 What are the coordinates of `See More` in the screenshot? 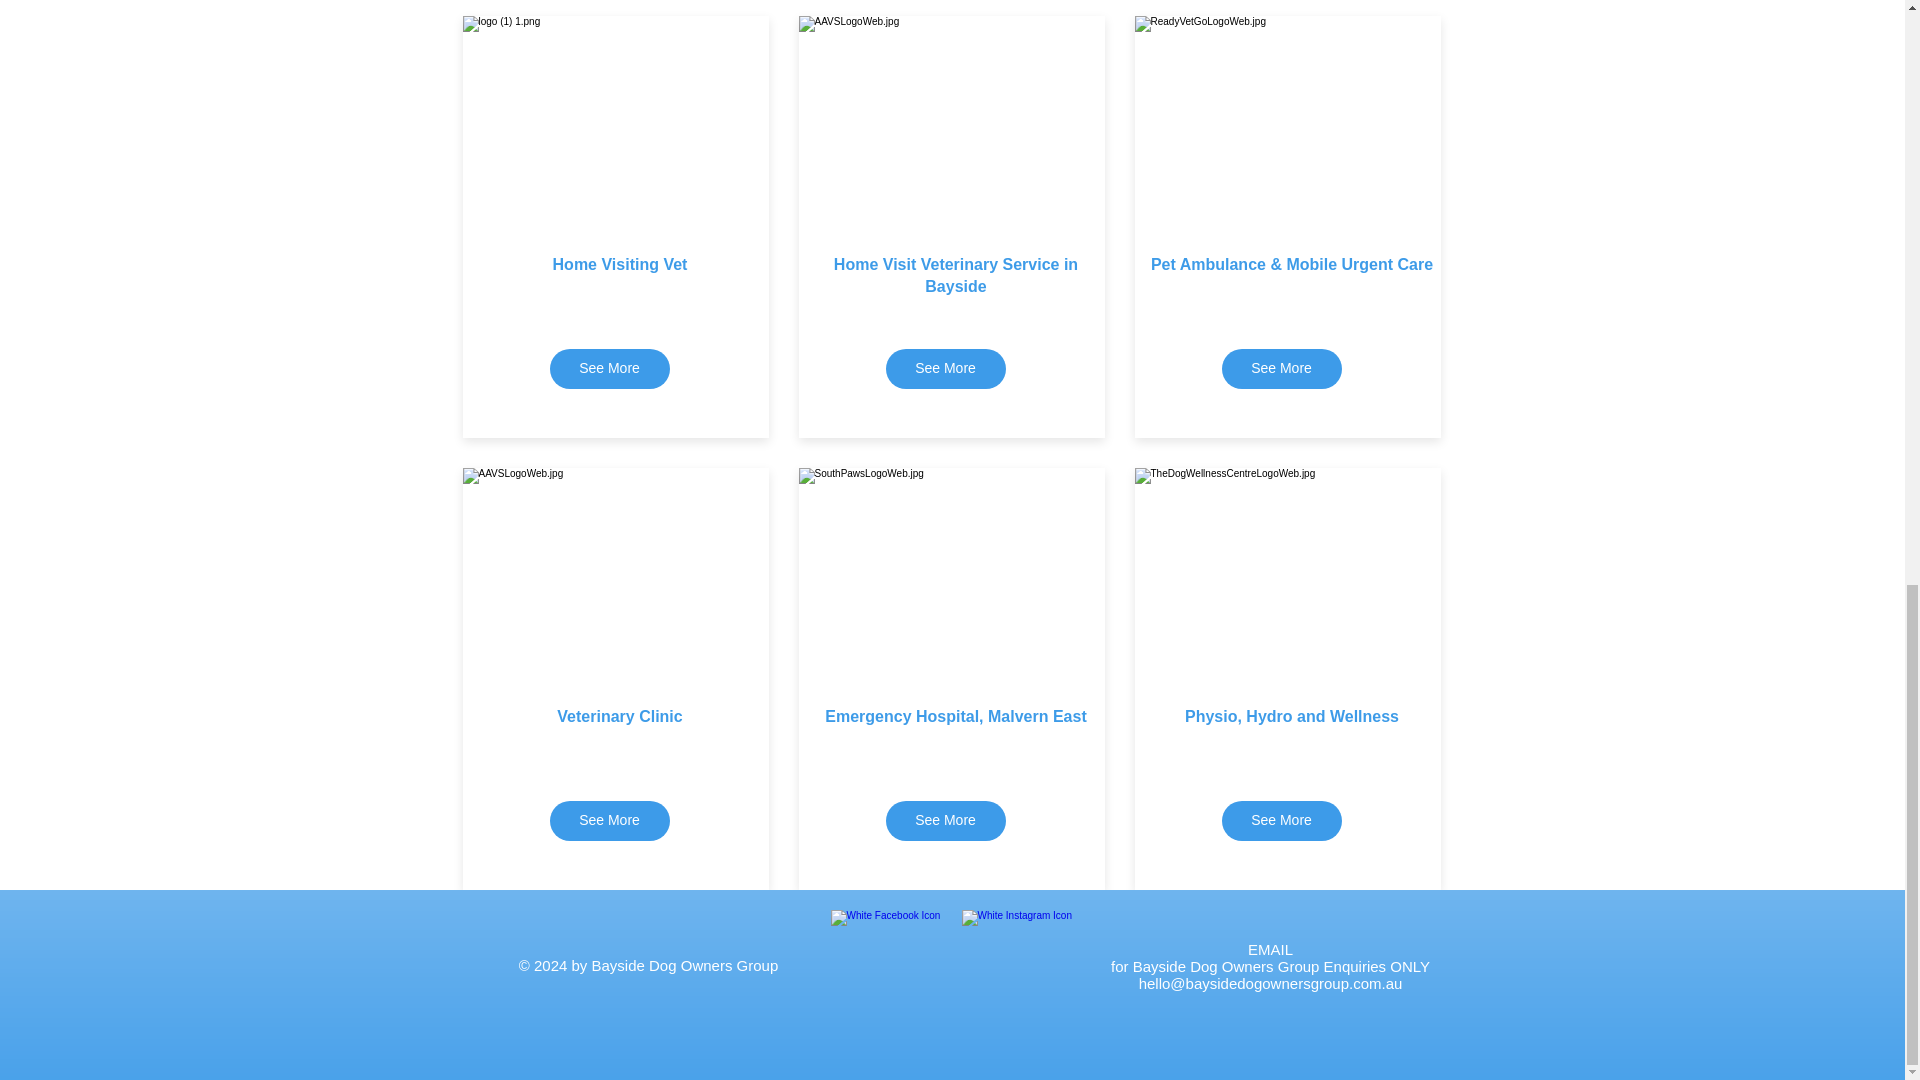 It's located at (946, 368).